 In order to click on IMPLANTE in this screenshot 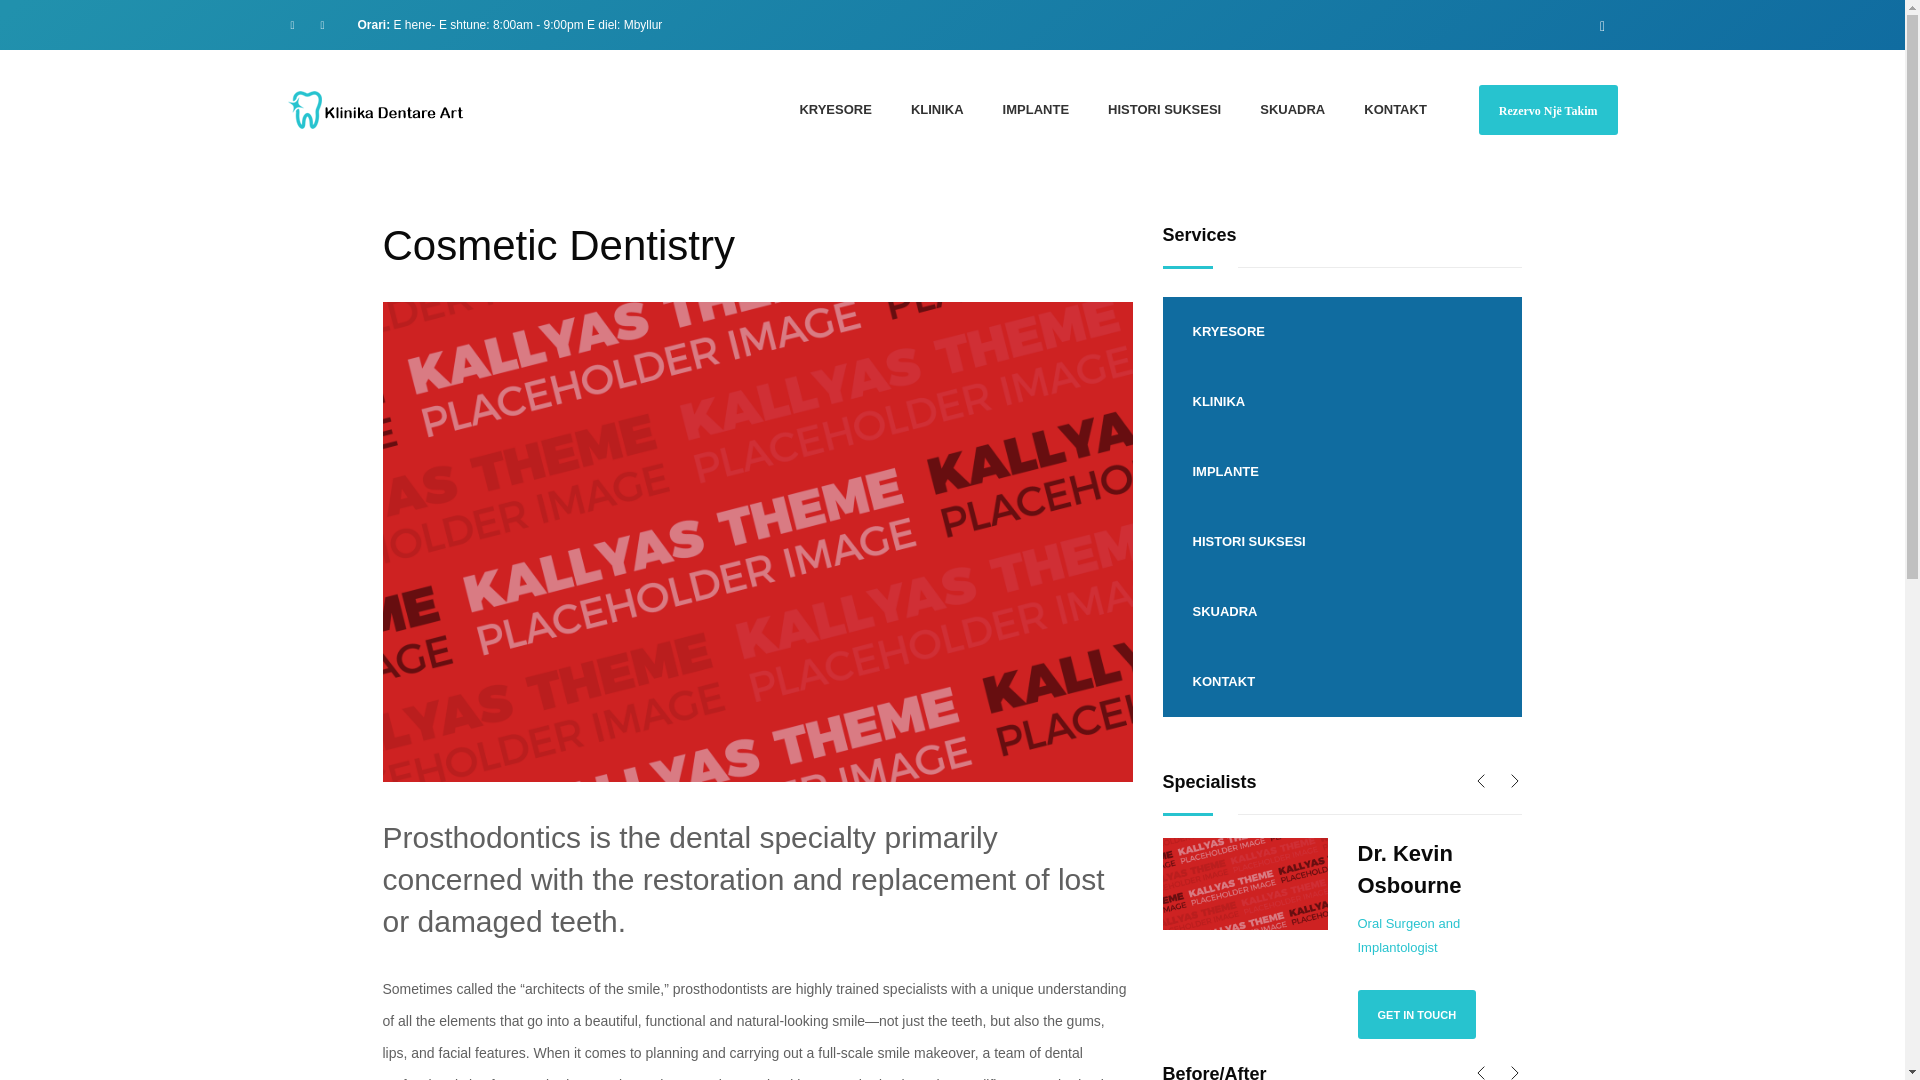, I will do `click(1342, 472)`.